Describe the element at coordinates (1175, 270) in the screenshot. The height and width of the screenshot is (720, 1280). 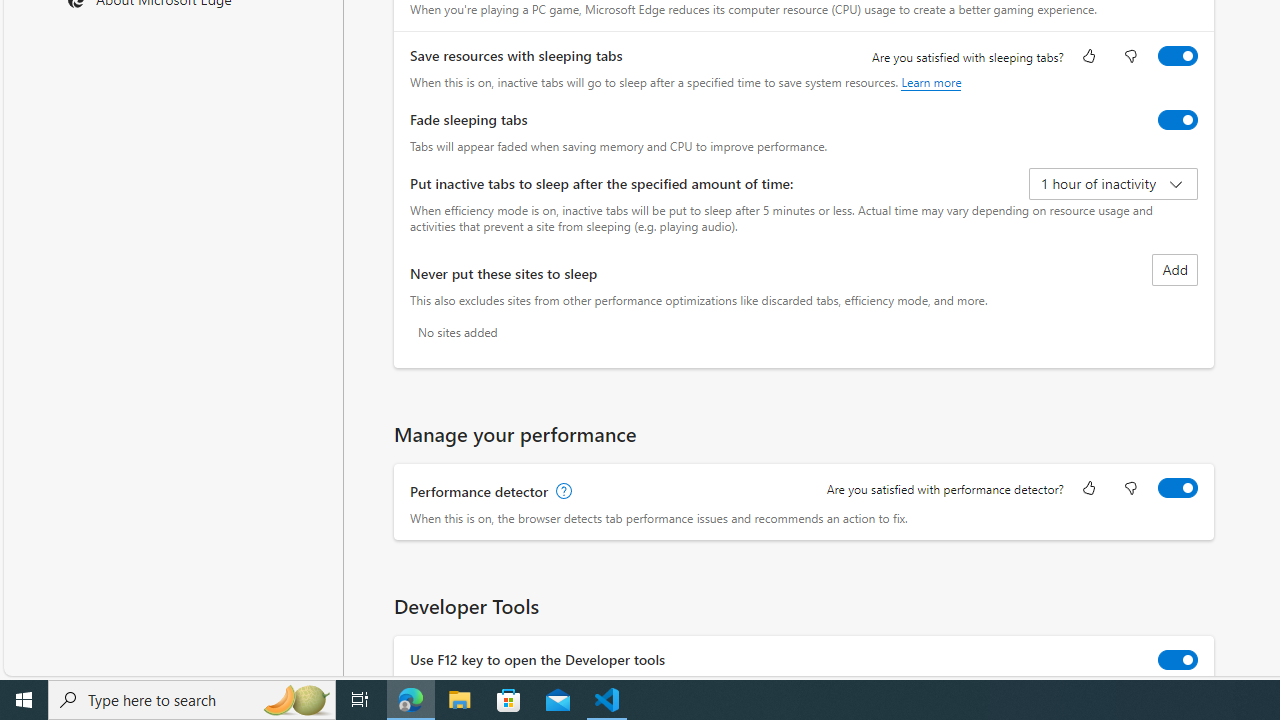
I see `Add site to never put these sites to sleep list` at that location.